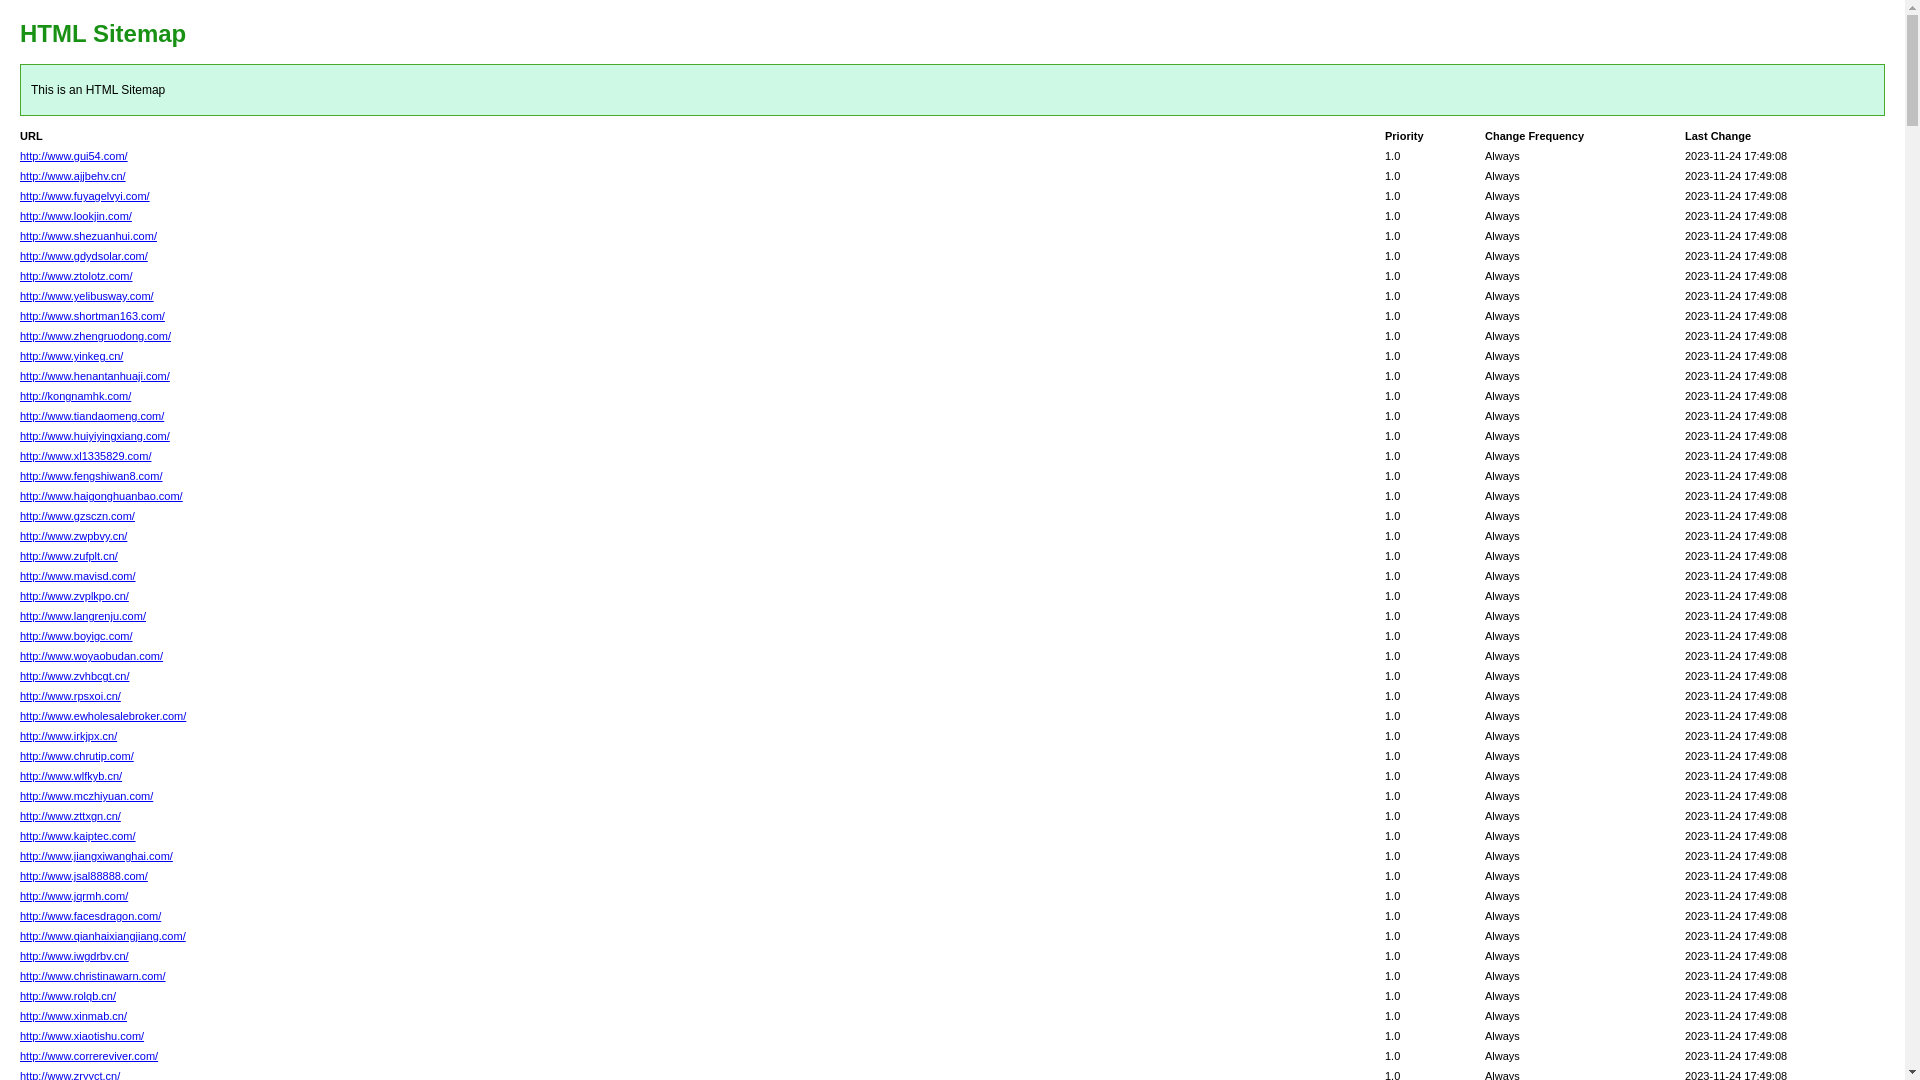 Image resolution: width=1920 pixels, height=1080 pixels. Describe the element at coordinates (83, 616) in the screenshot. I see `http://www.langrenju.com/` at that location.